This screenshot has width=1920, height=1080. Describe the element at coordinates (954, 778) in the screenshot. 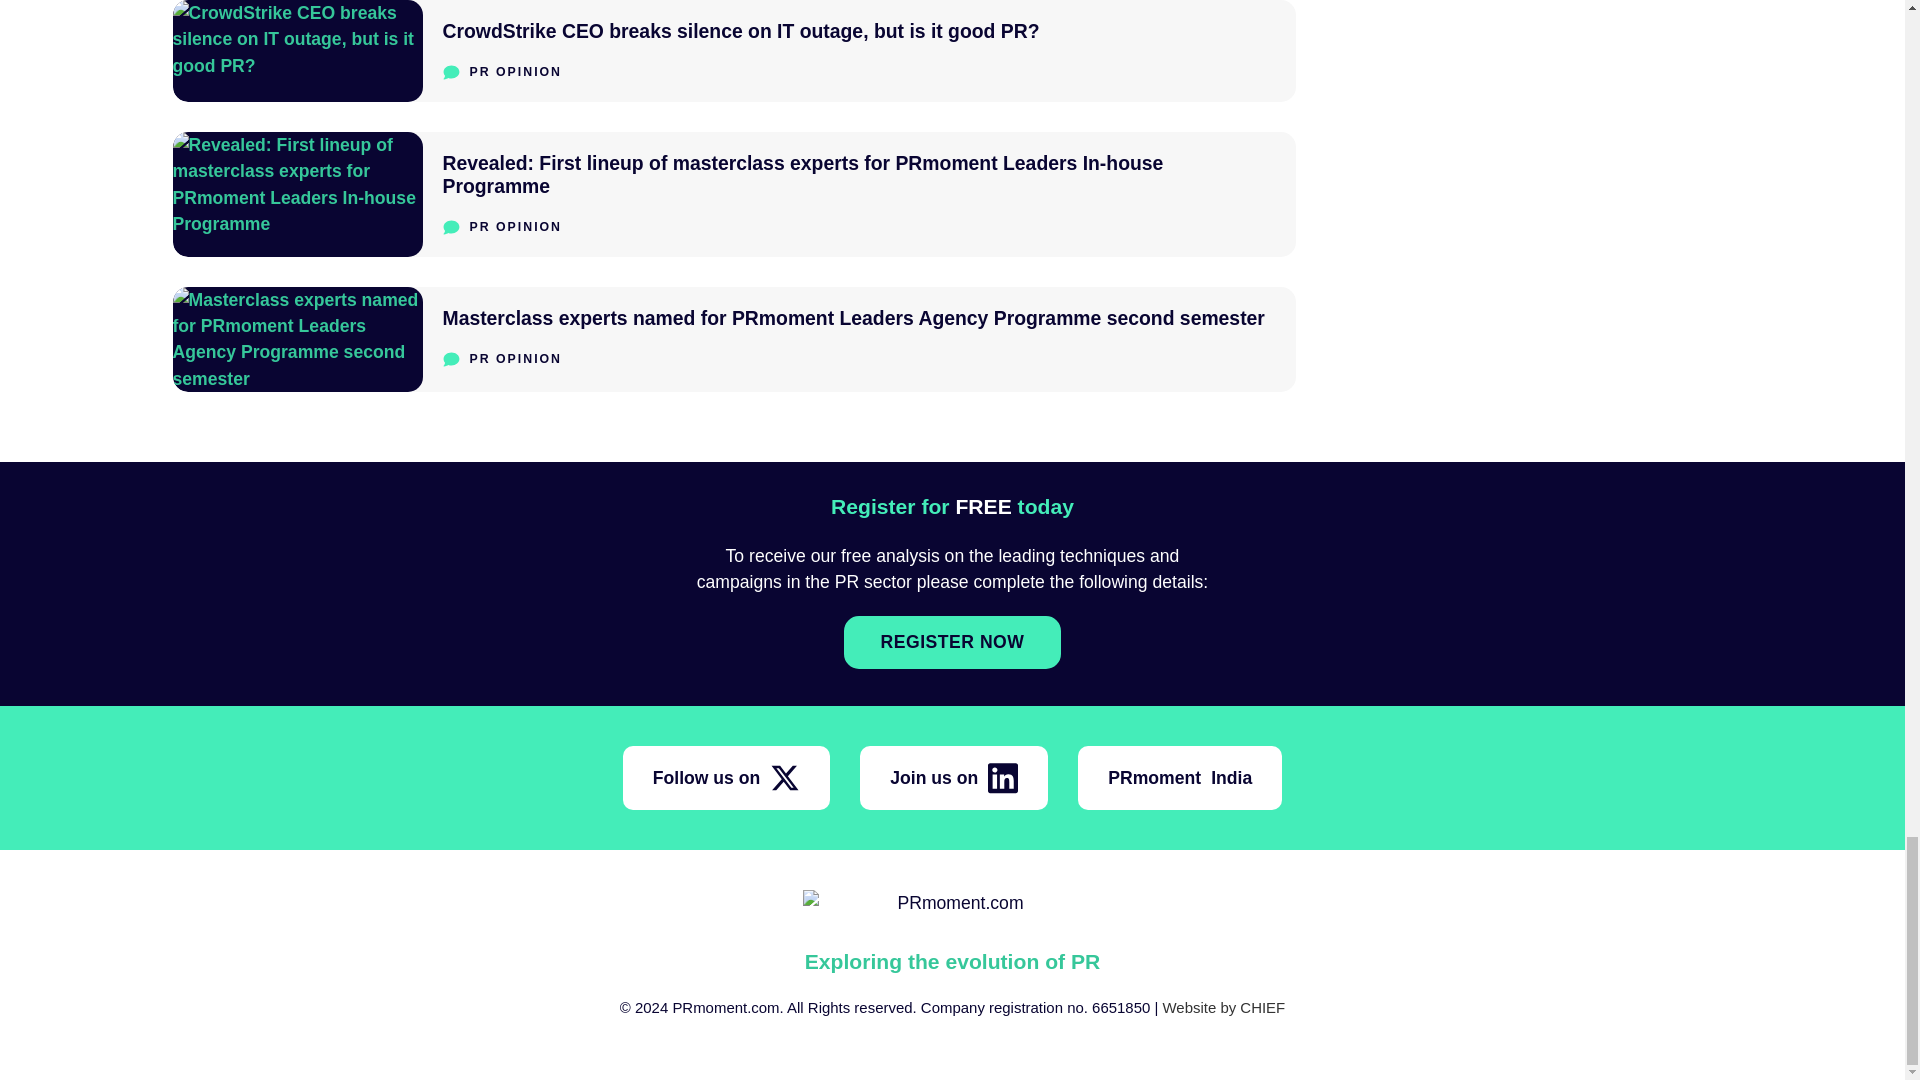

I see `Join us on` at that location.